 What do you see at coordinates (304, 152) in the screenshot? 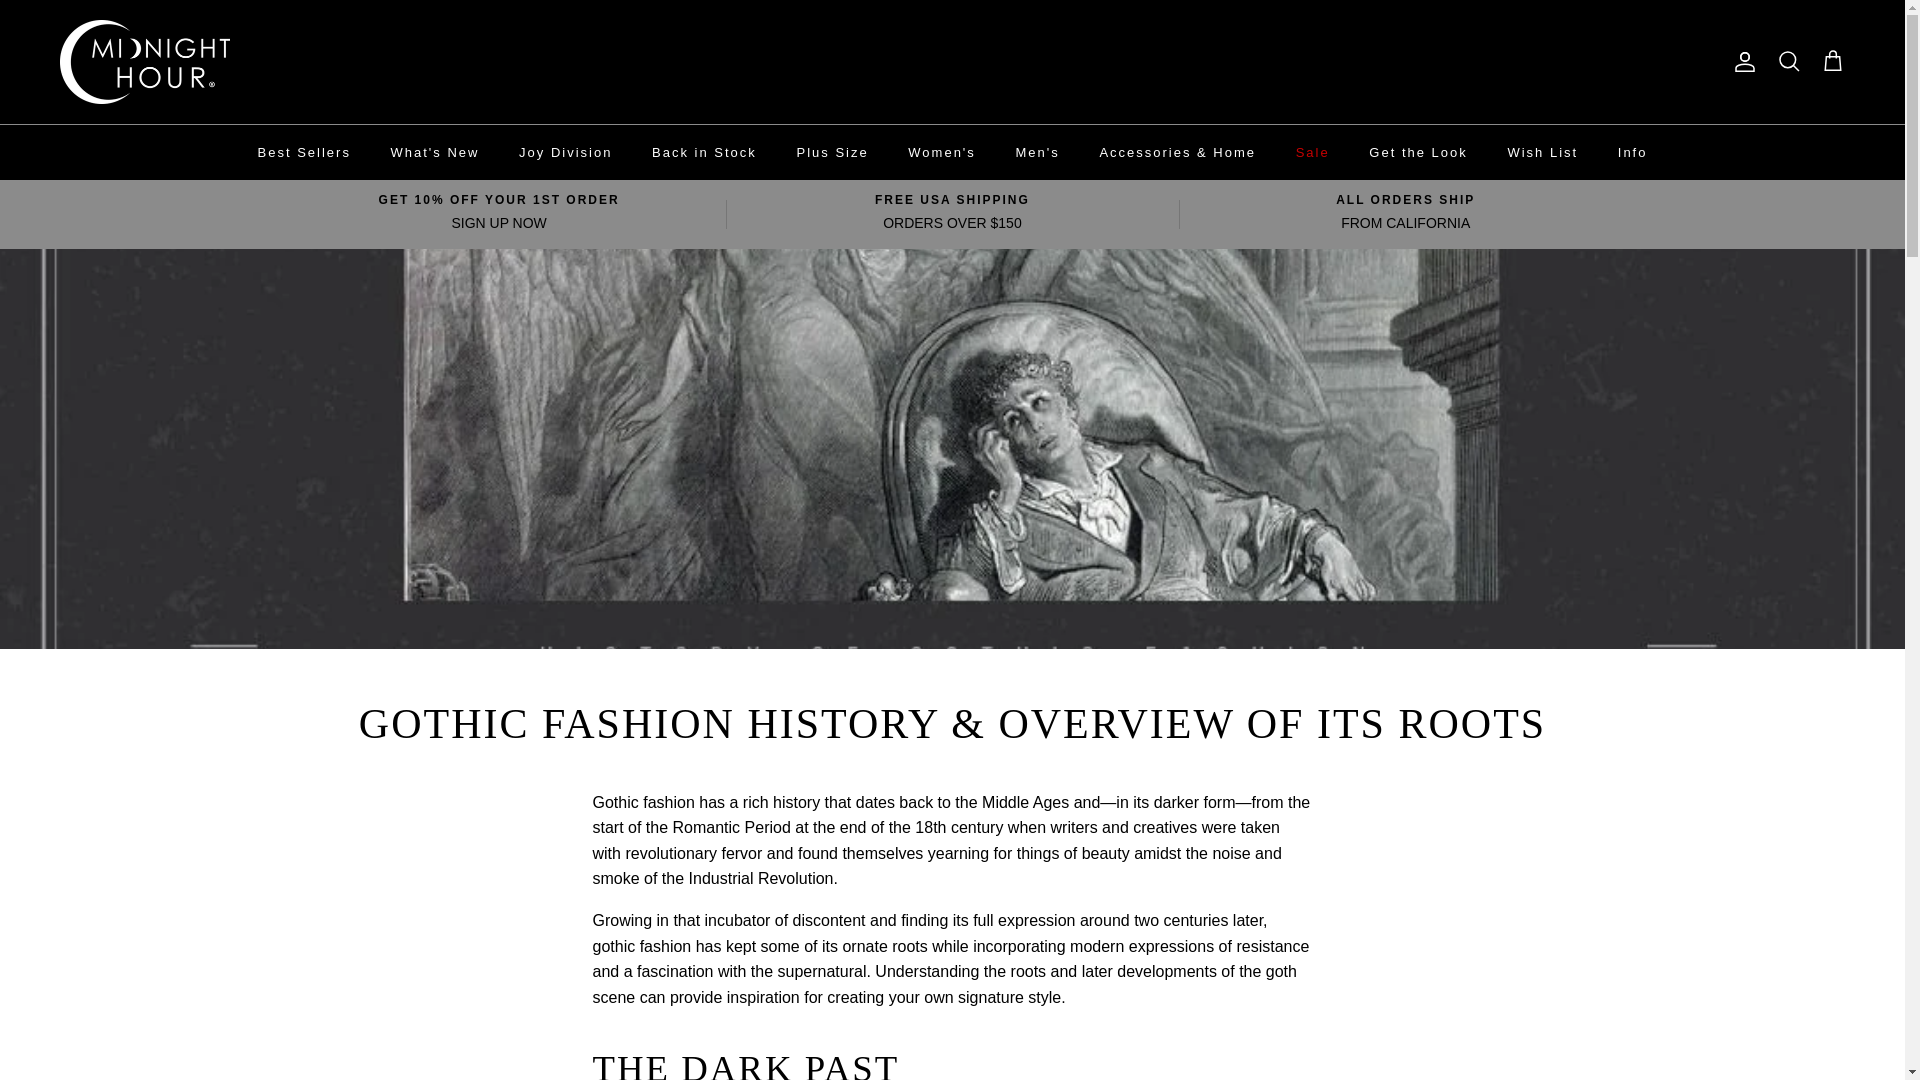
I see `Best Sellers` at bounding box center [304, 152].